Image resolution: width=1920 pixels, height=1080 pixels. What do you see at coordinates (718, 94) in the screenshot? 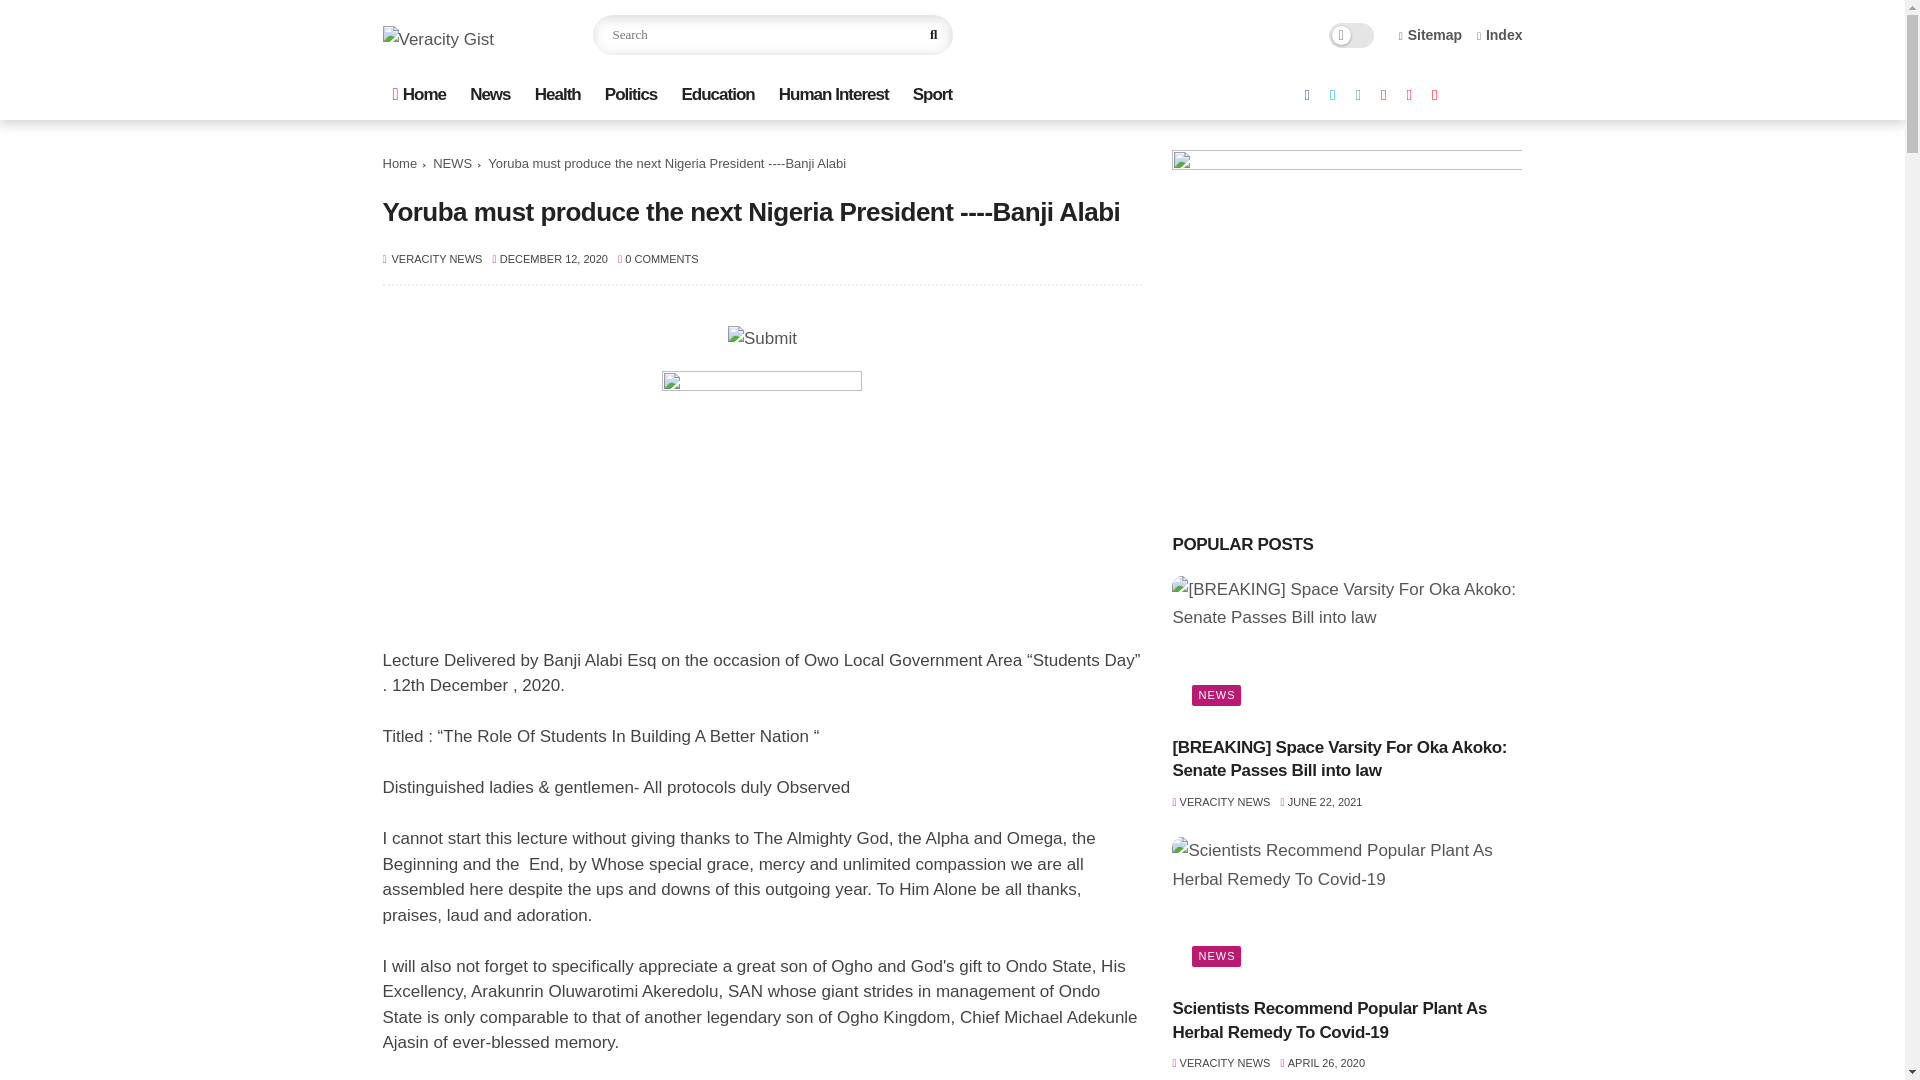
I see `Education` at bounding box center [718, 94].